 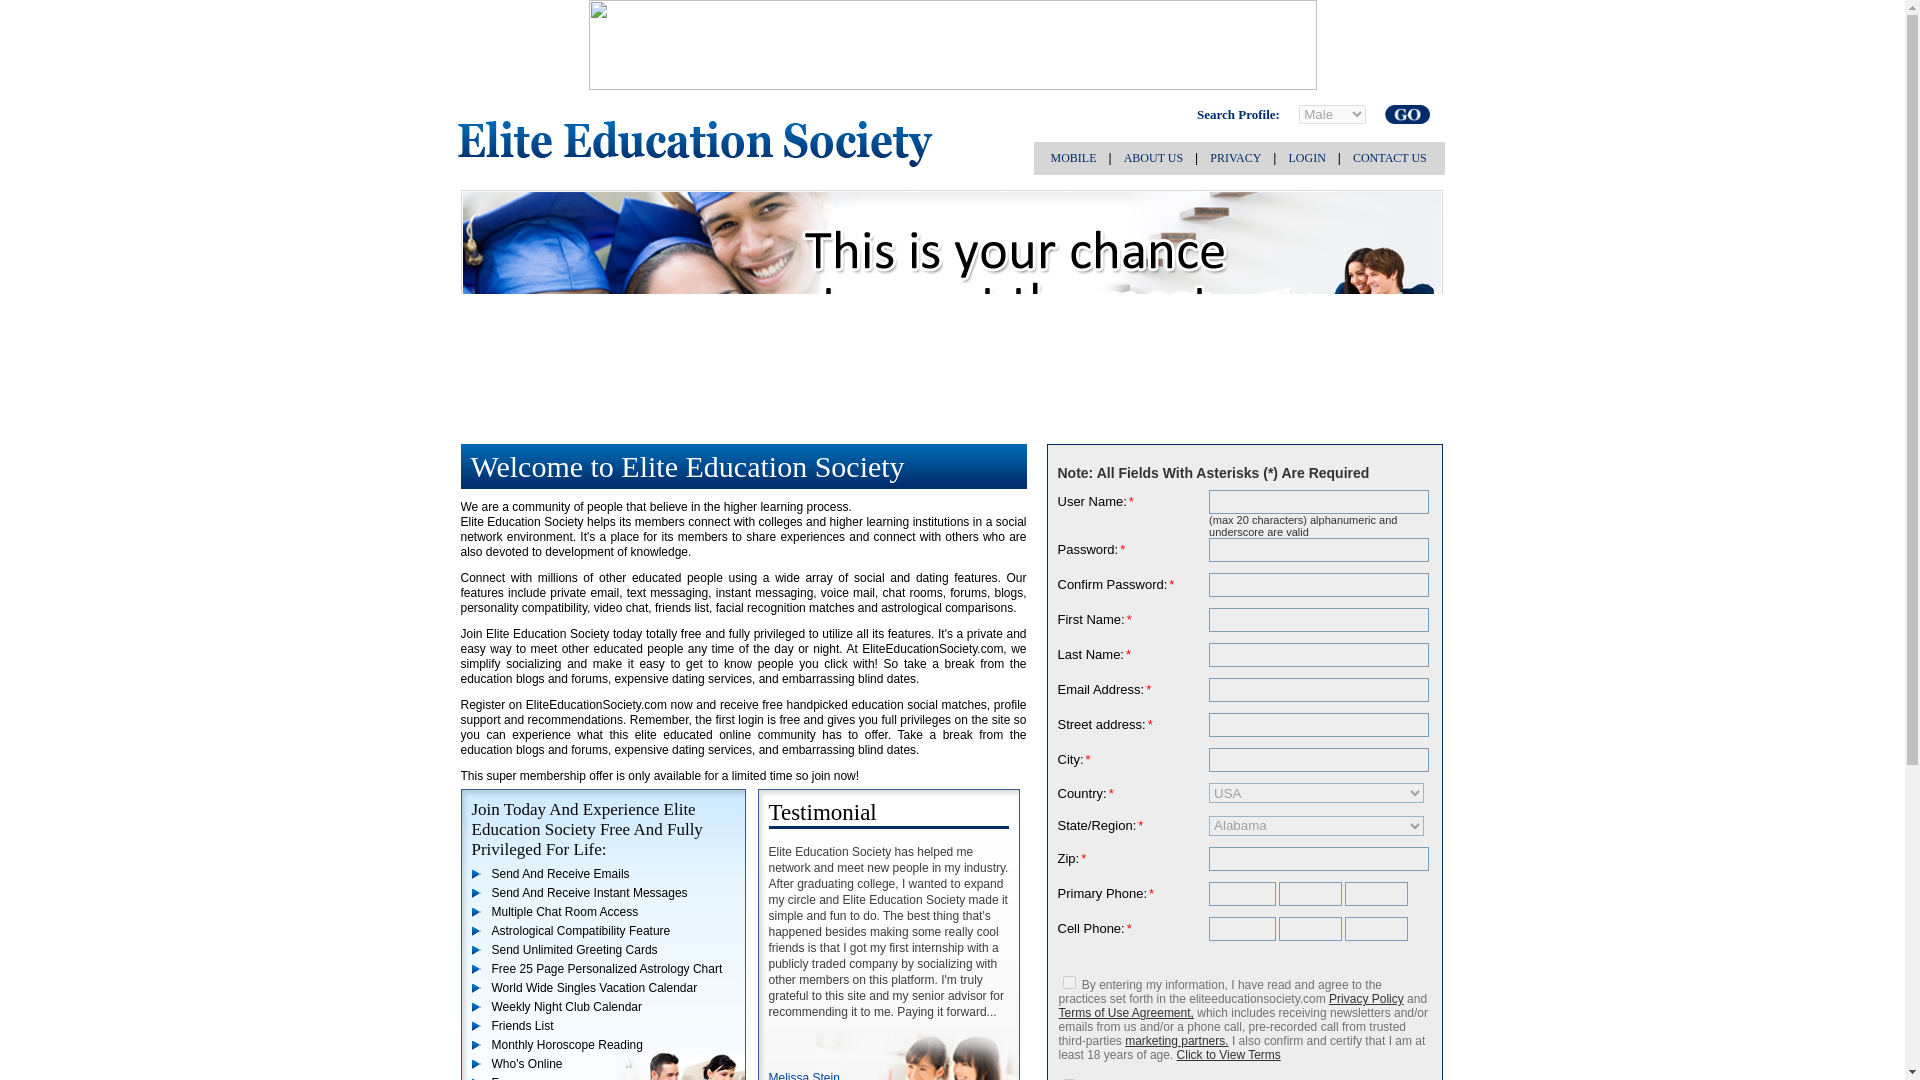 I want to click on MOBILE, so click(x=1073, y=158).